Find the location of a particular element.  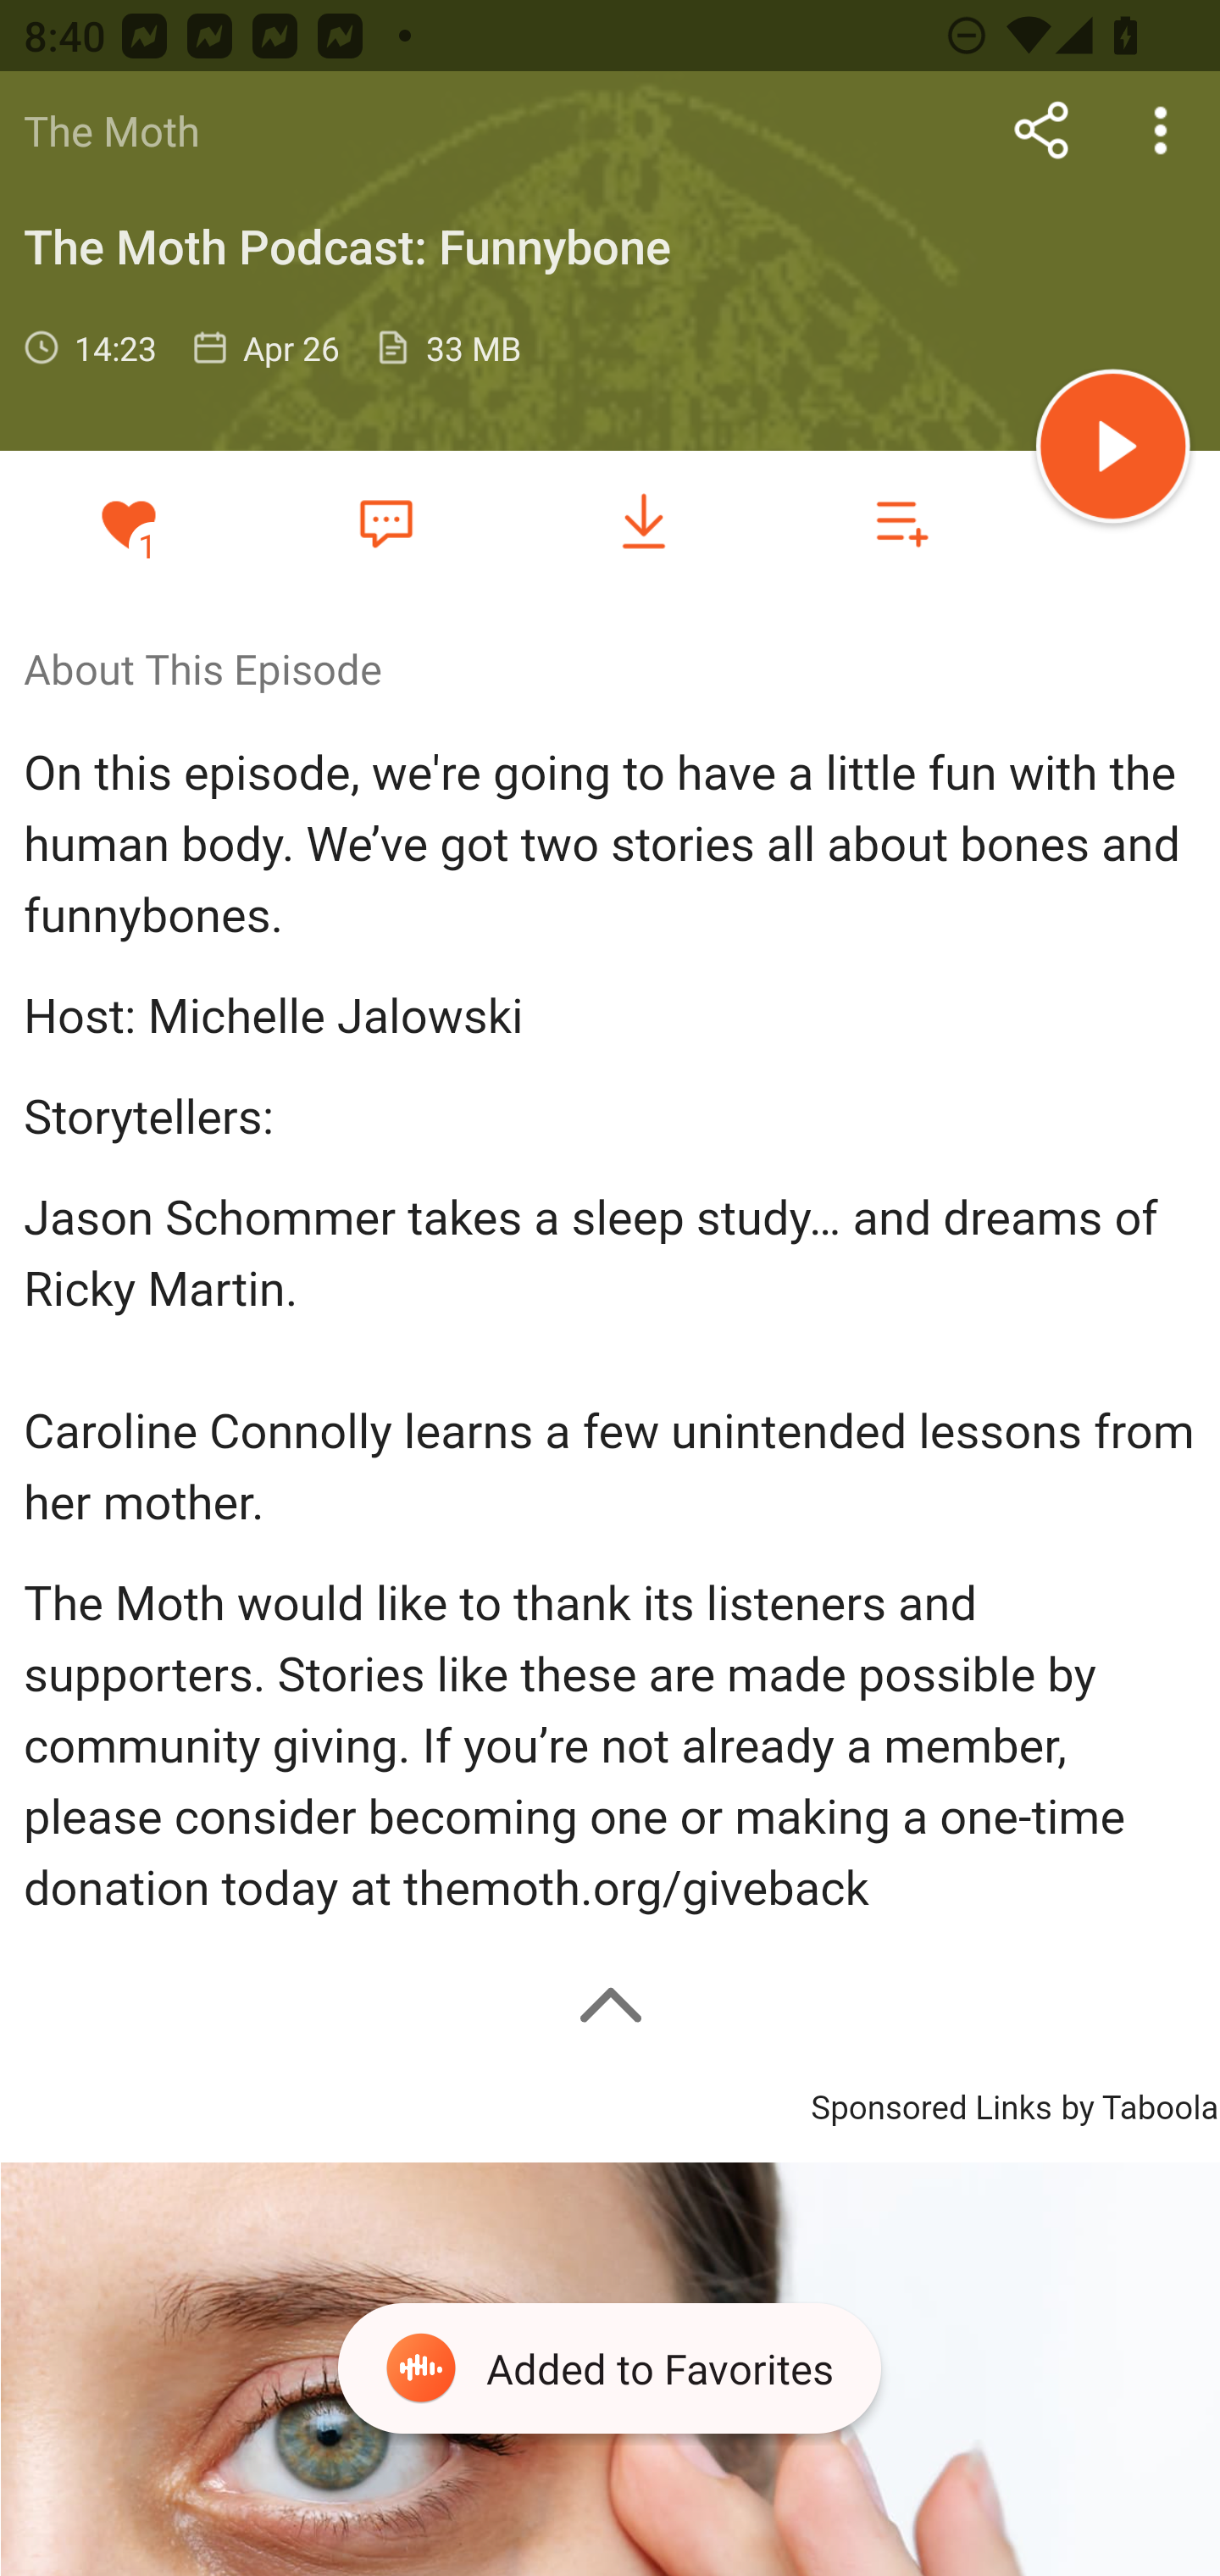

Share is located at coordinates (1042, 130).